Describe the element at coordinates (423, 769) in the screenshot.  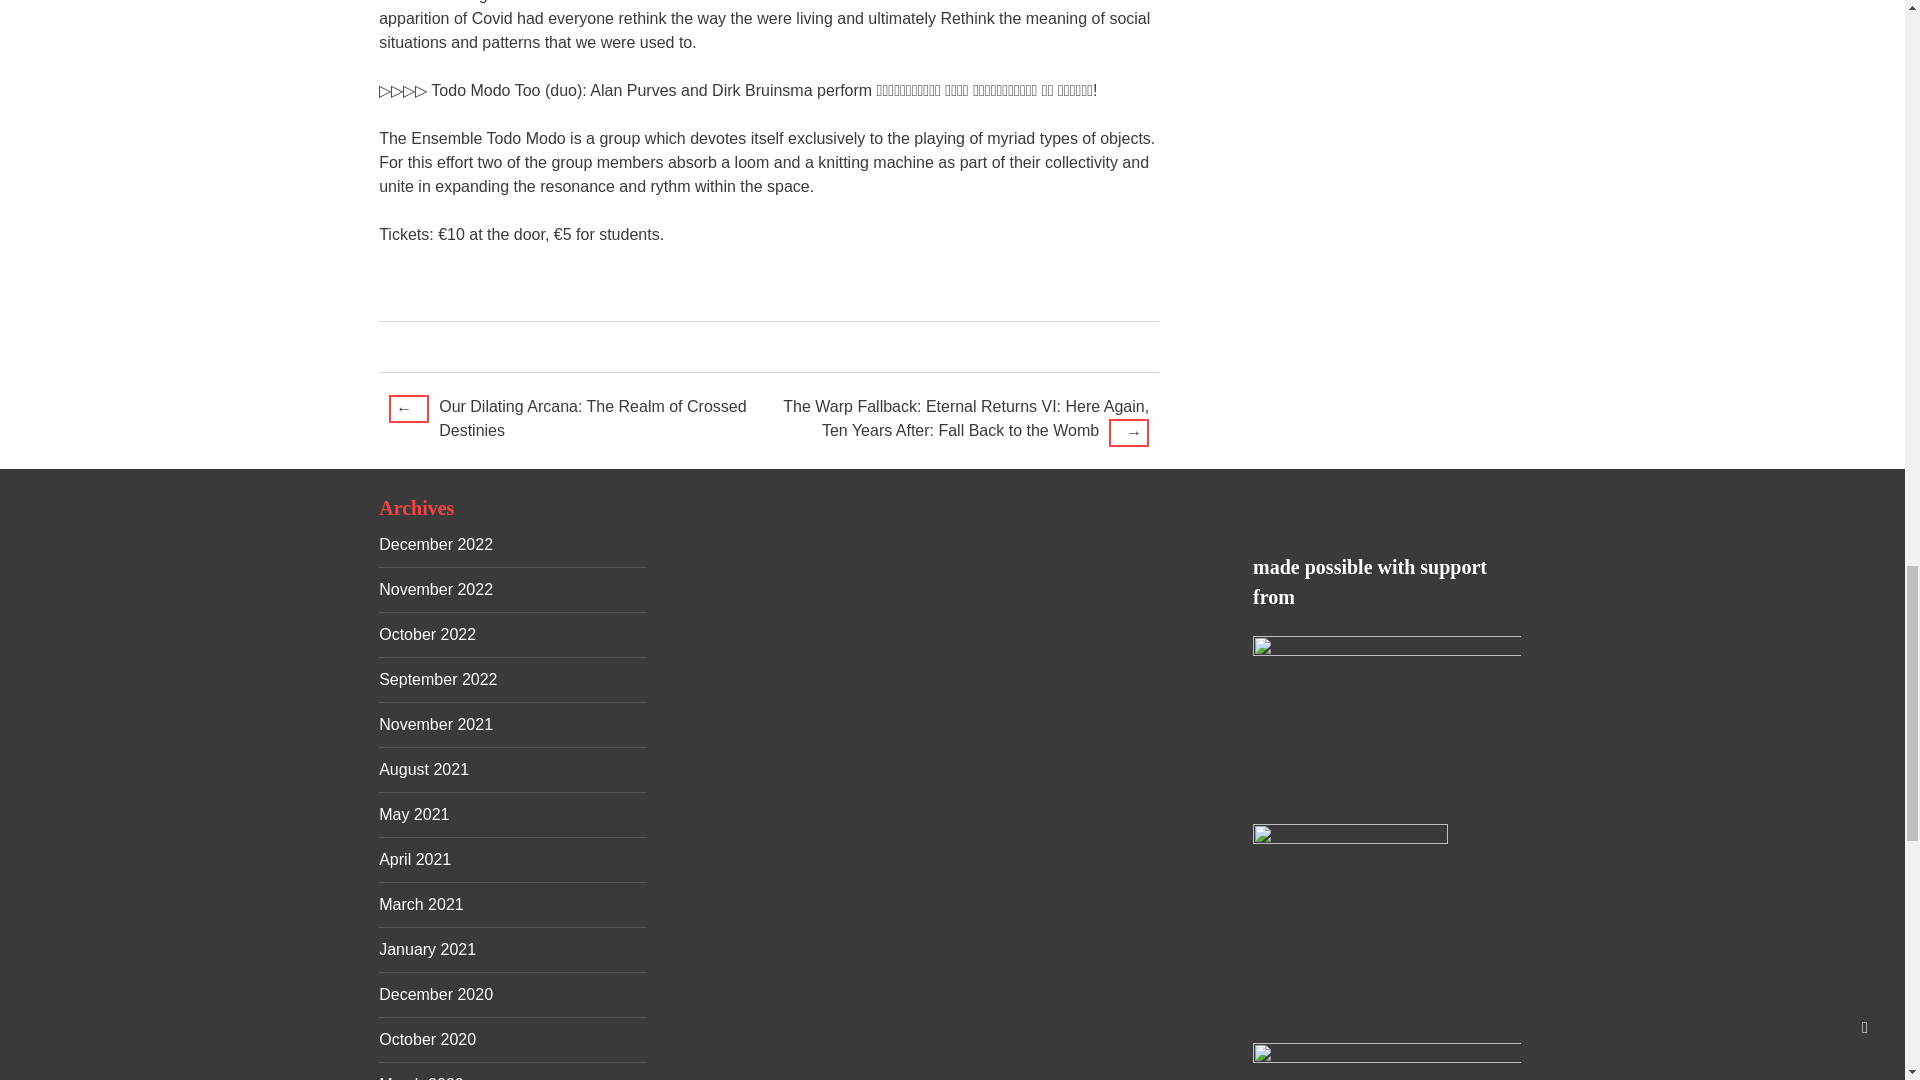
I see `August 2021` at that location.